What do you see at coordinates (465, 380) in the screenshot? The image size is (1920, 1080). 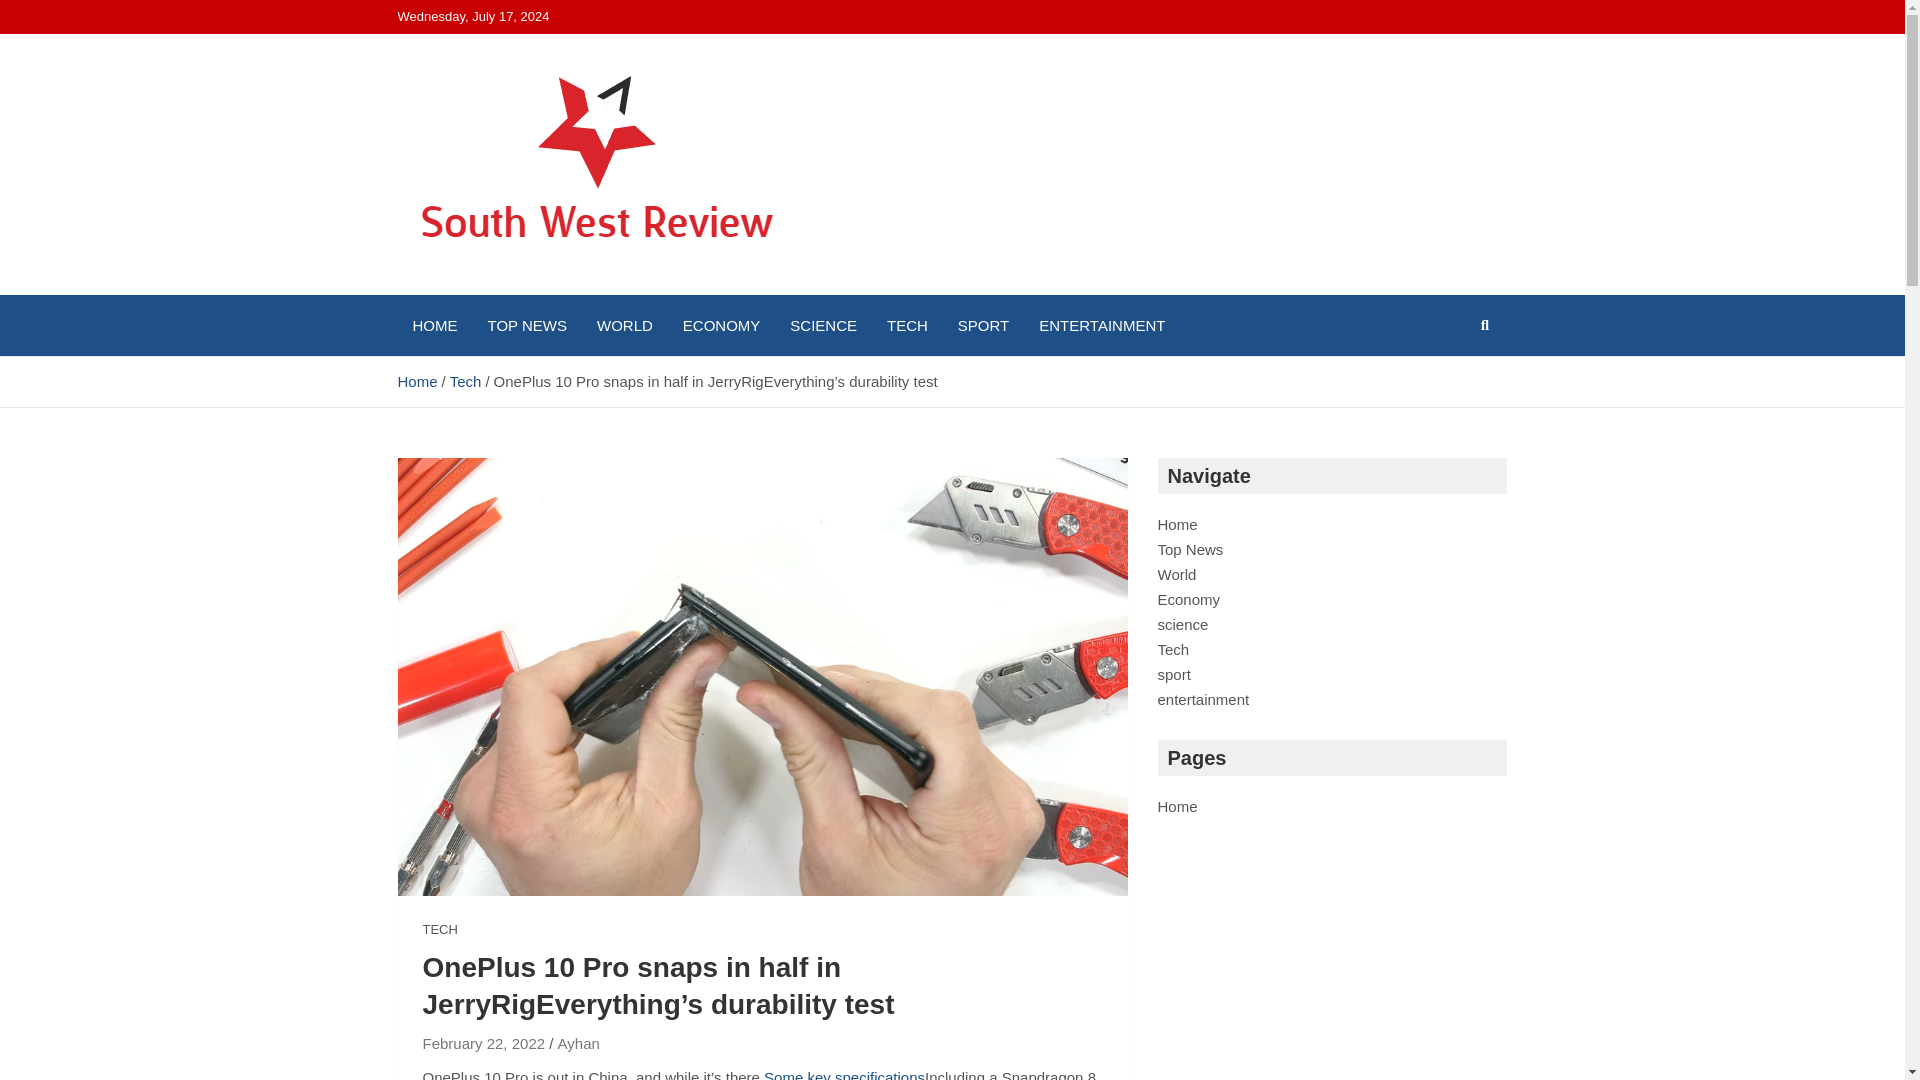 I see `Tech` at bounding box center [465, 380].